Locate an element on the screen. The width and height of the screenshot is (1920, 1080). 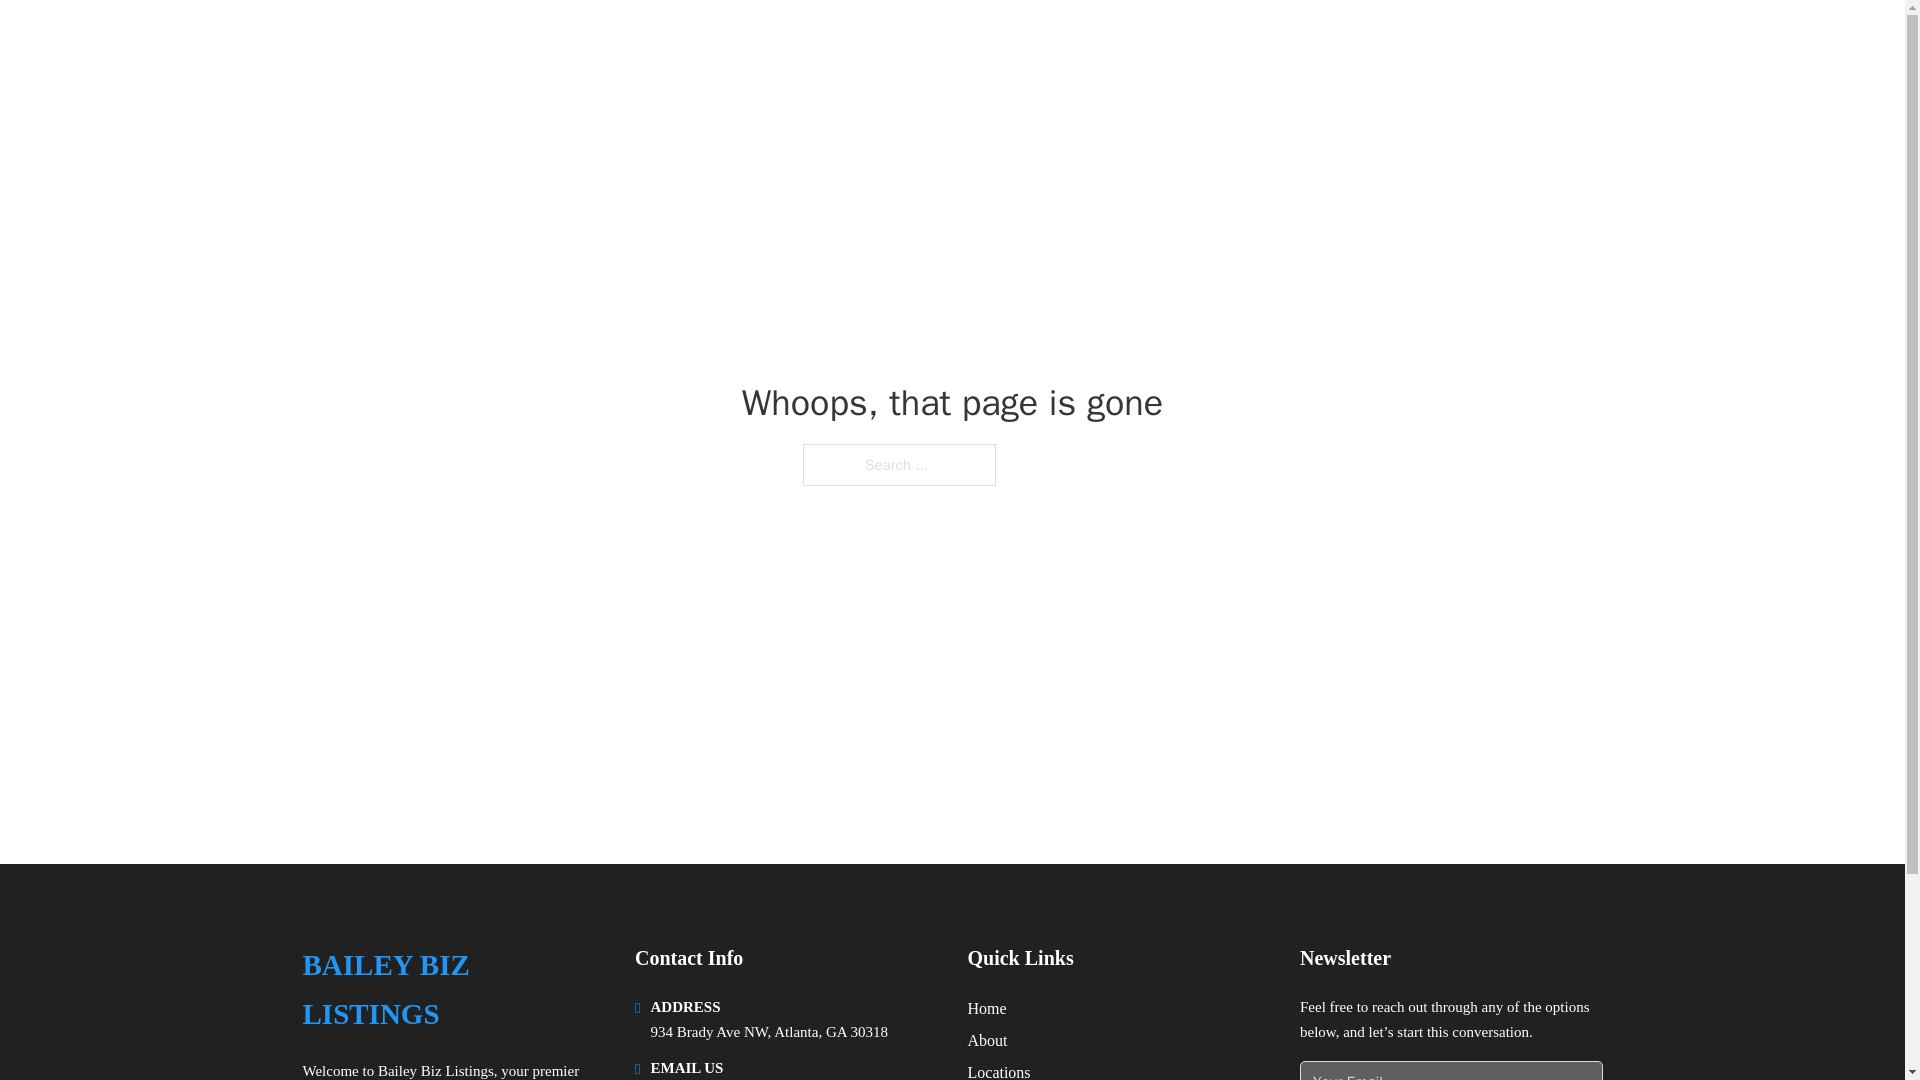
Locations is located at coordinates (999, 1070).